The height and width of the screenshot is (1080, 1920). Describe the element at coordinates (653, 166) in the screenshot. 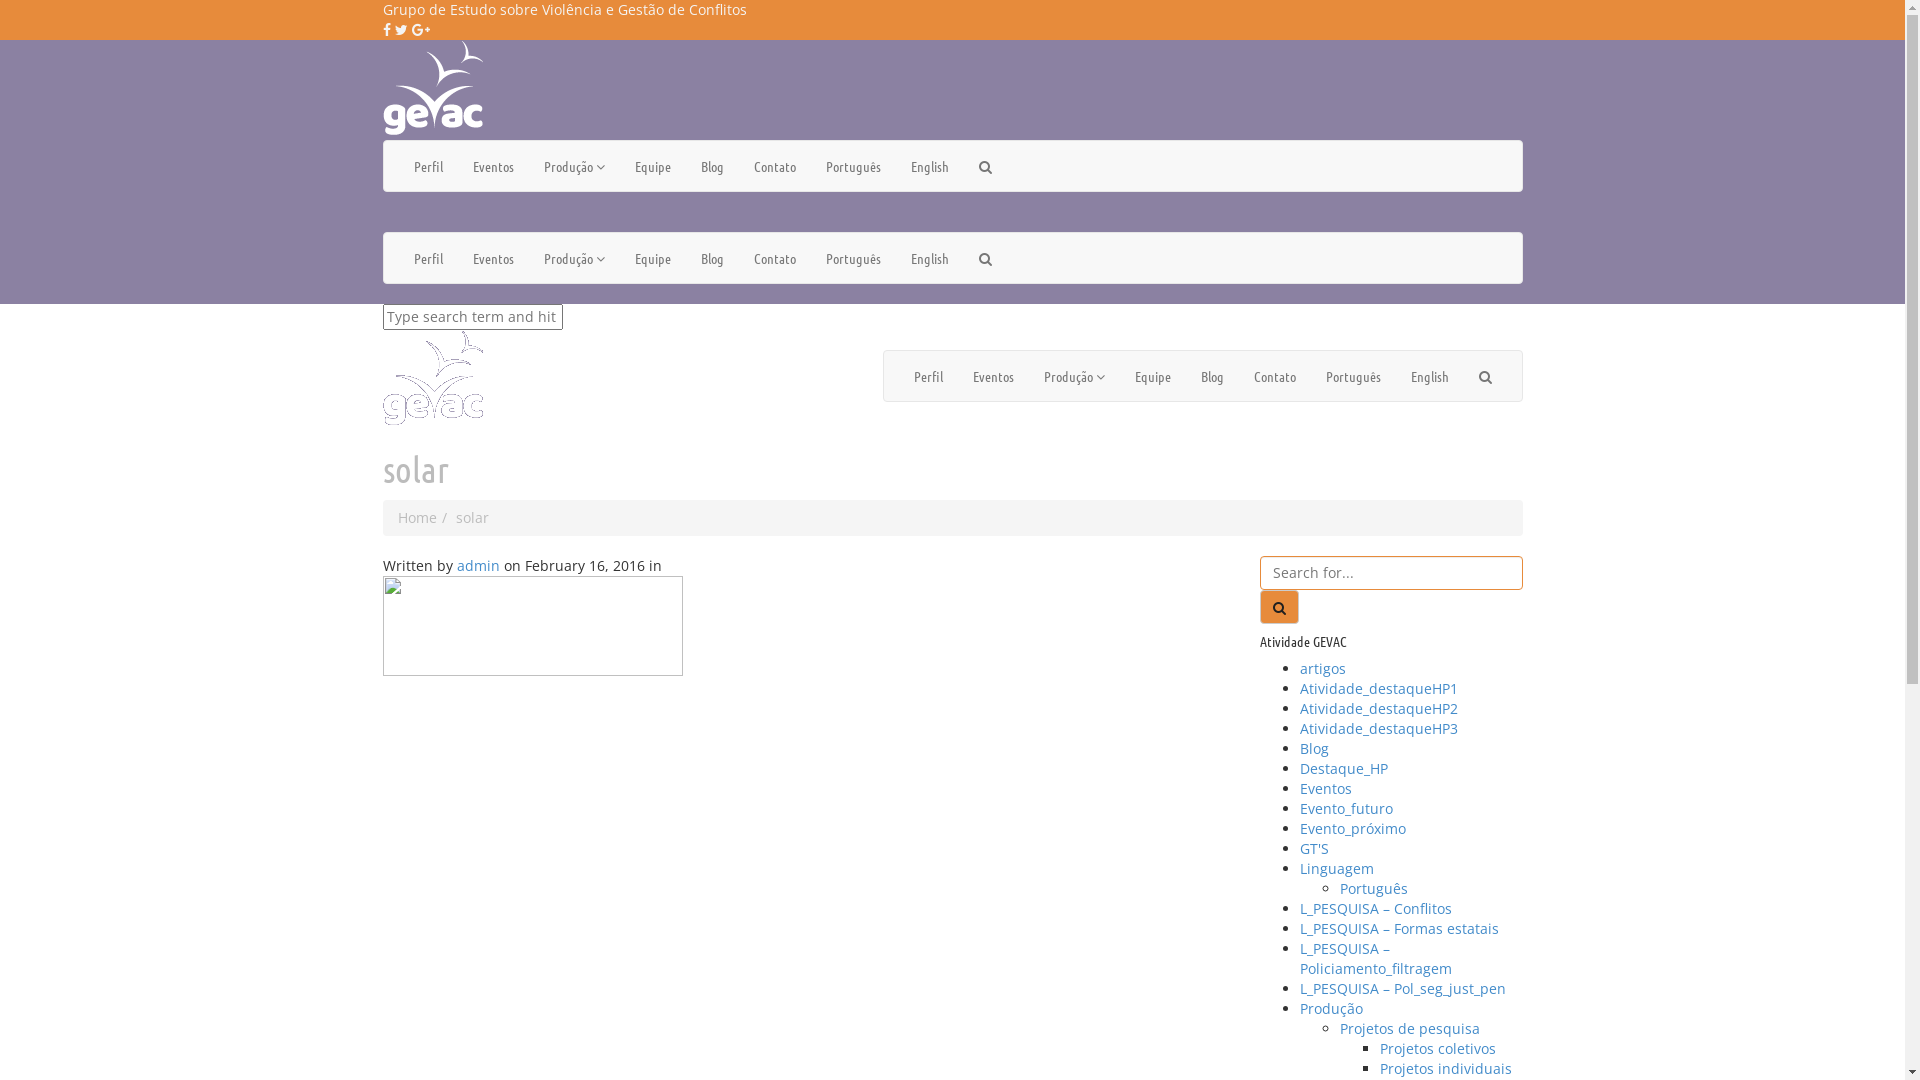

I see `Equipe` at that location.